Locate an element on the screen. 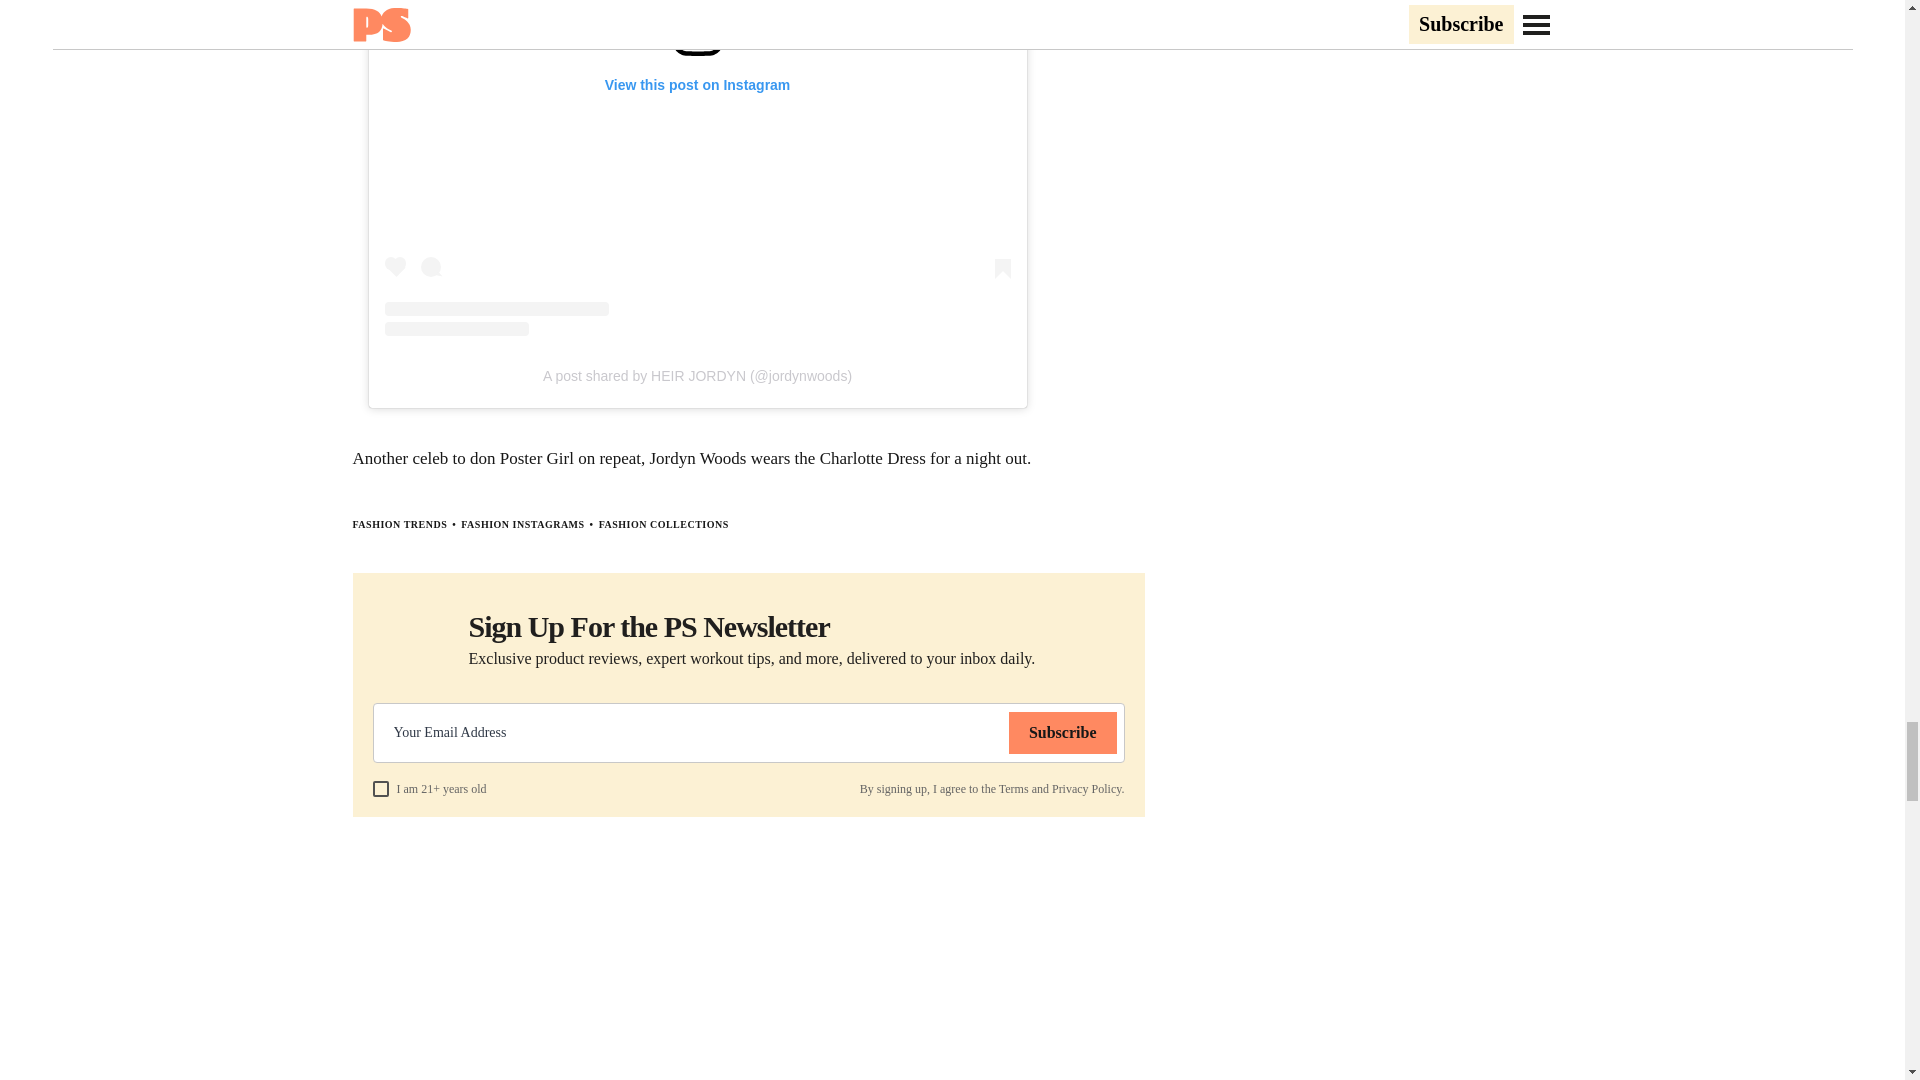 The width and height of the screenshot is (1920, 1080). Subscribe is located at coordinates (1063, 732).